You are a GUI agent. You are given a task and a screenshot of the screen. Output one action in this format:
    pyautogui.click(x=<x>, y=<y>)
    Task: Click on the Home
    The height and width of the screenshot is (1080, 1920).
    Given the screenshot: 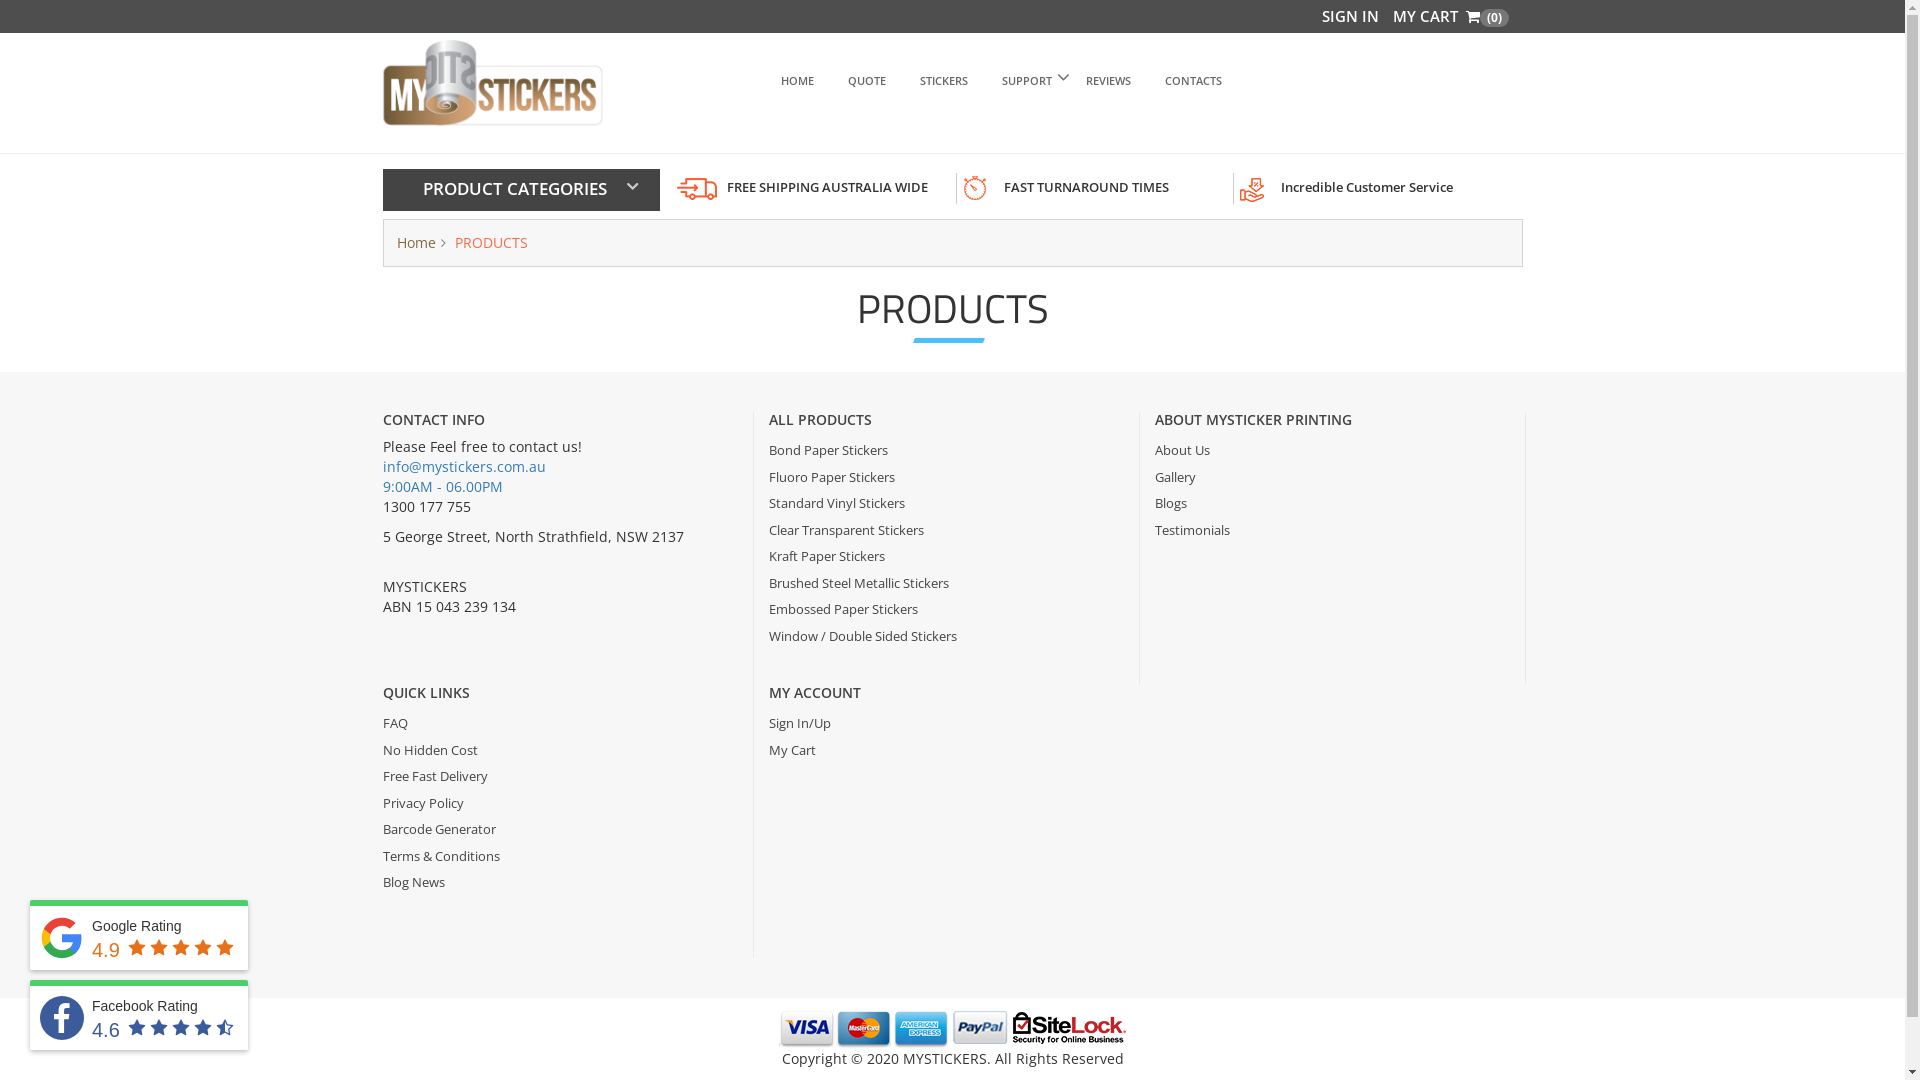 What is the action you would take?
    pyautogui.click(x=416, y=242)
    